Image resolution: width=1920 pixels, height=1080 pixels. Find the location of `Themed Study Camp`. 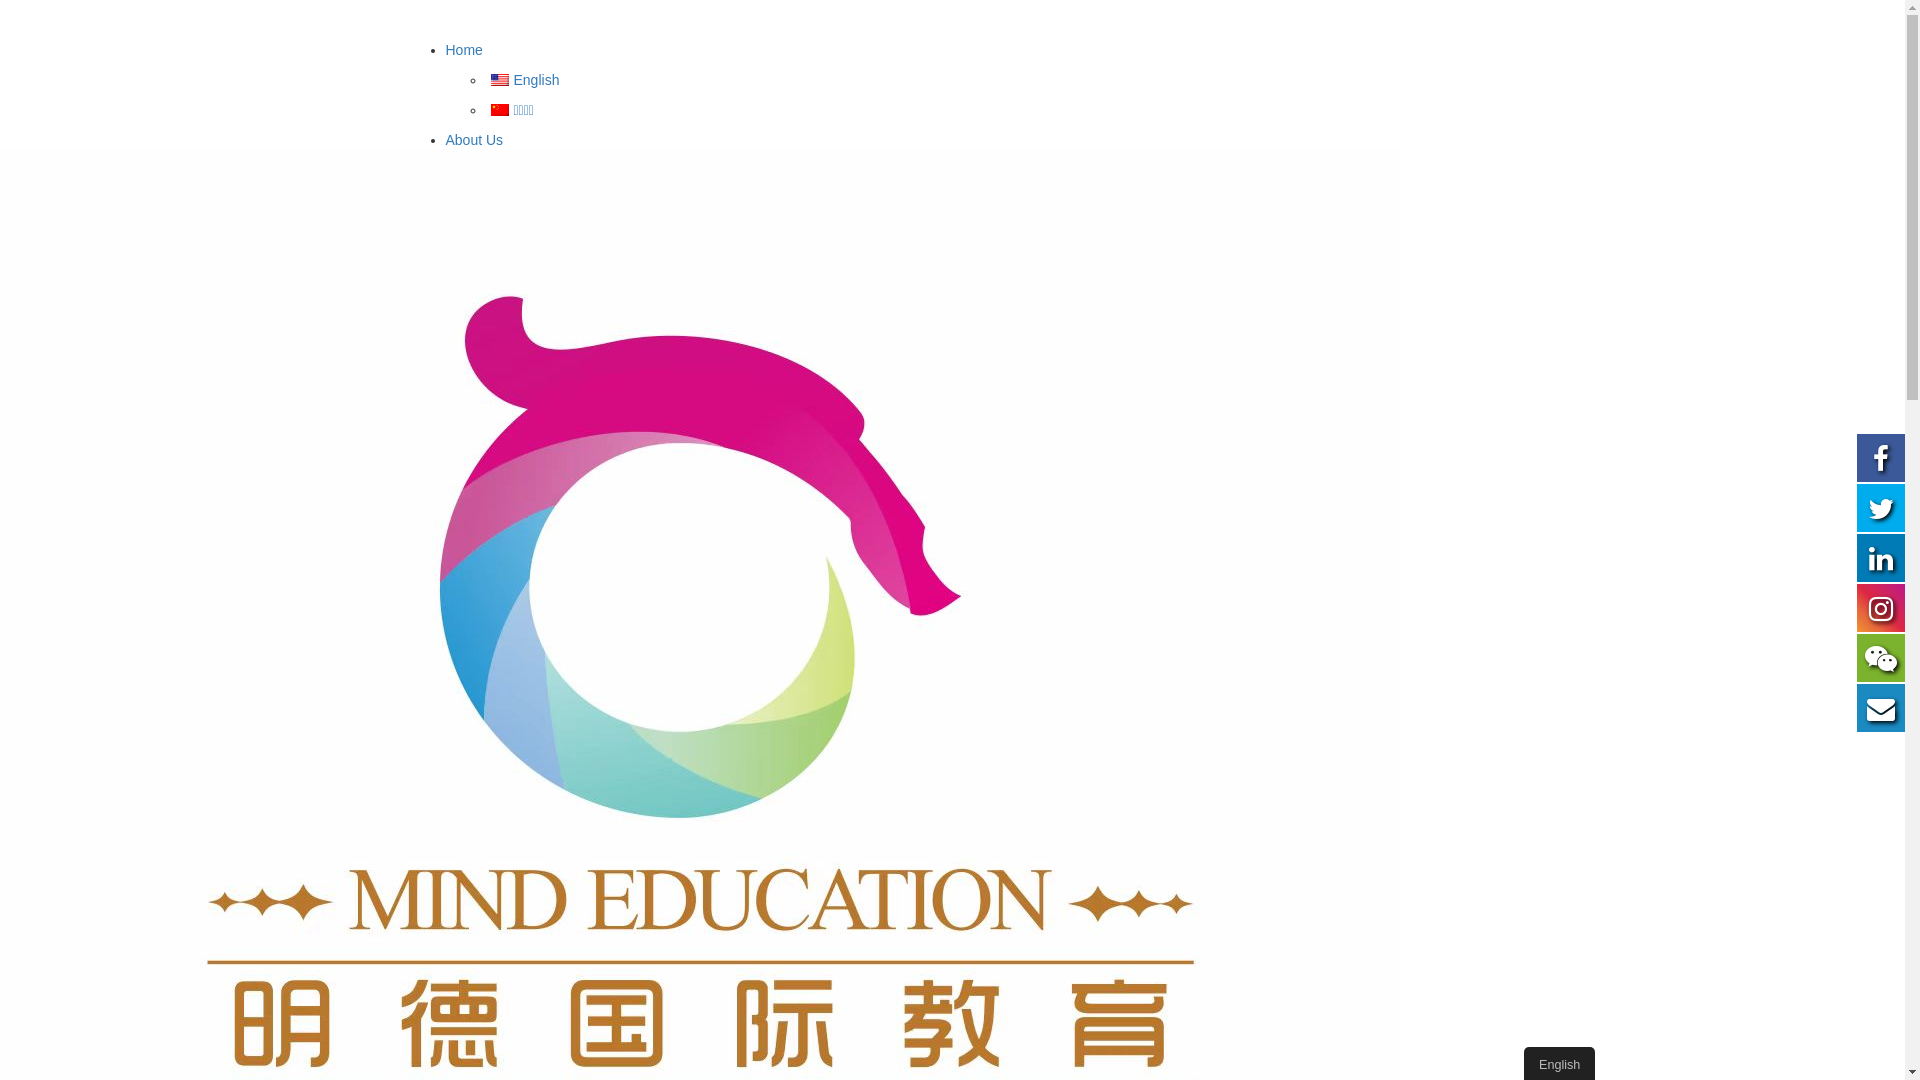

Themed Study Camp is located at coordinates (552, 683).